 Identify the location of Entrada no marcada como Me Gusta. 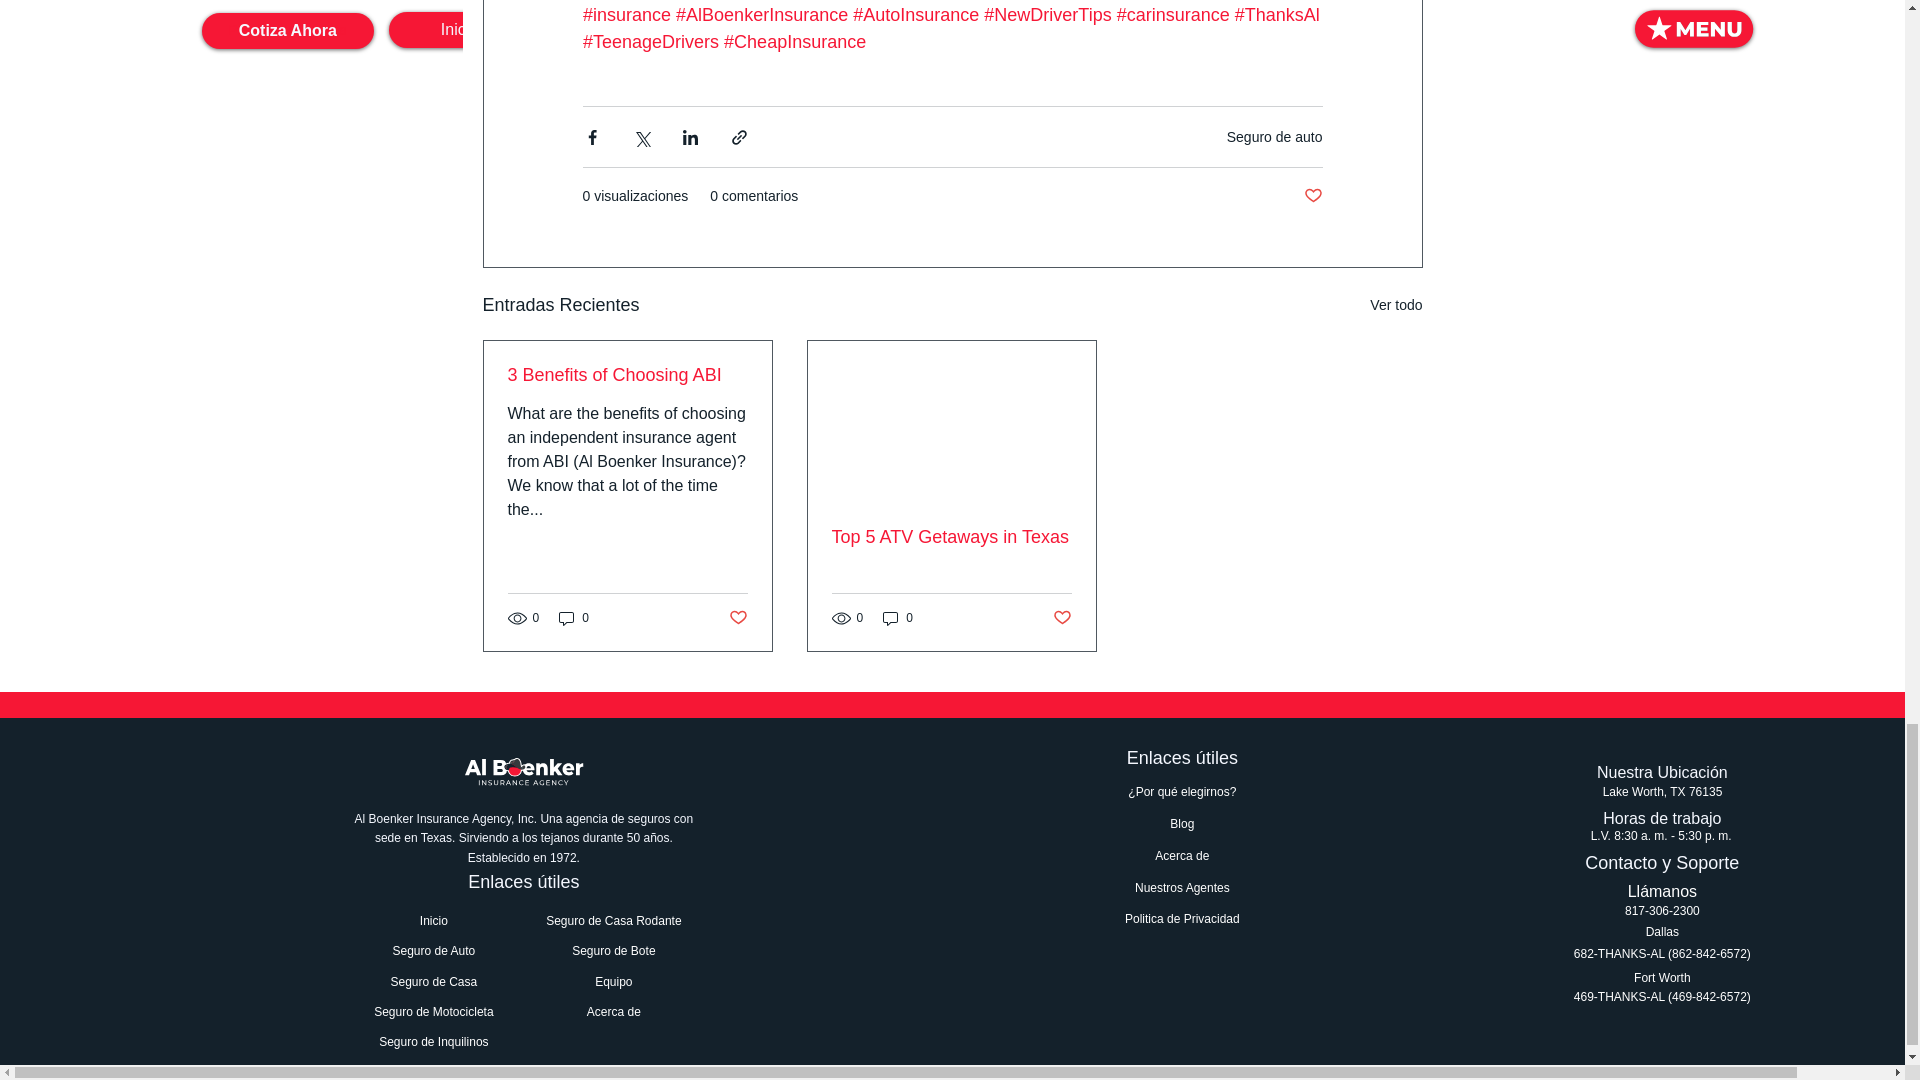
(1312, 196).